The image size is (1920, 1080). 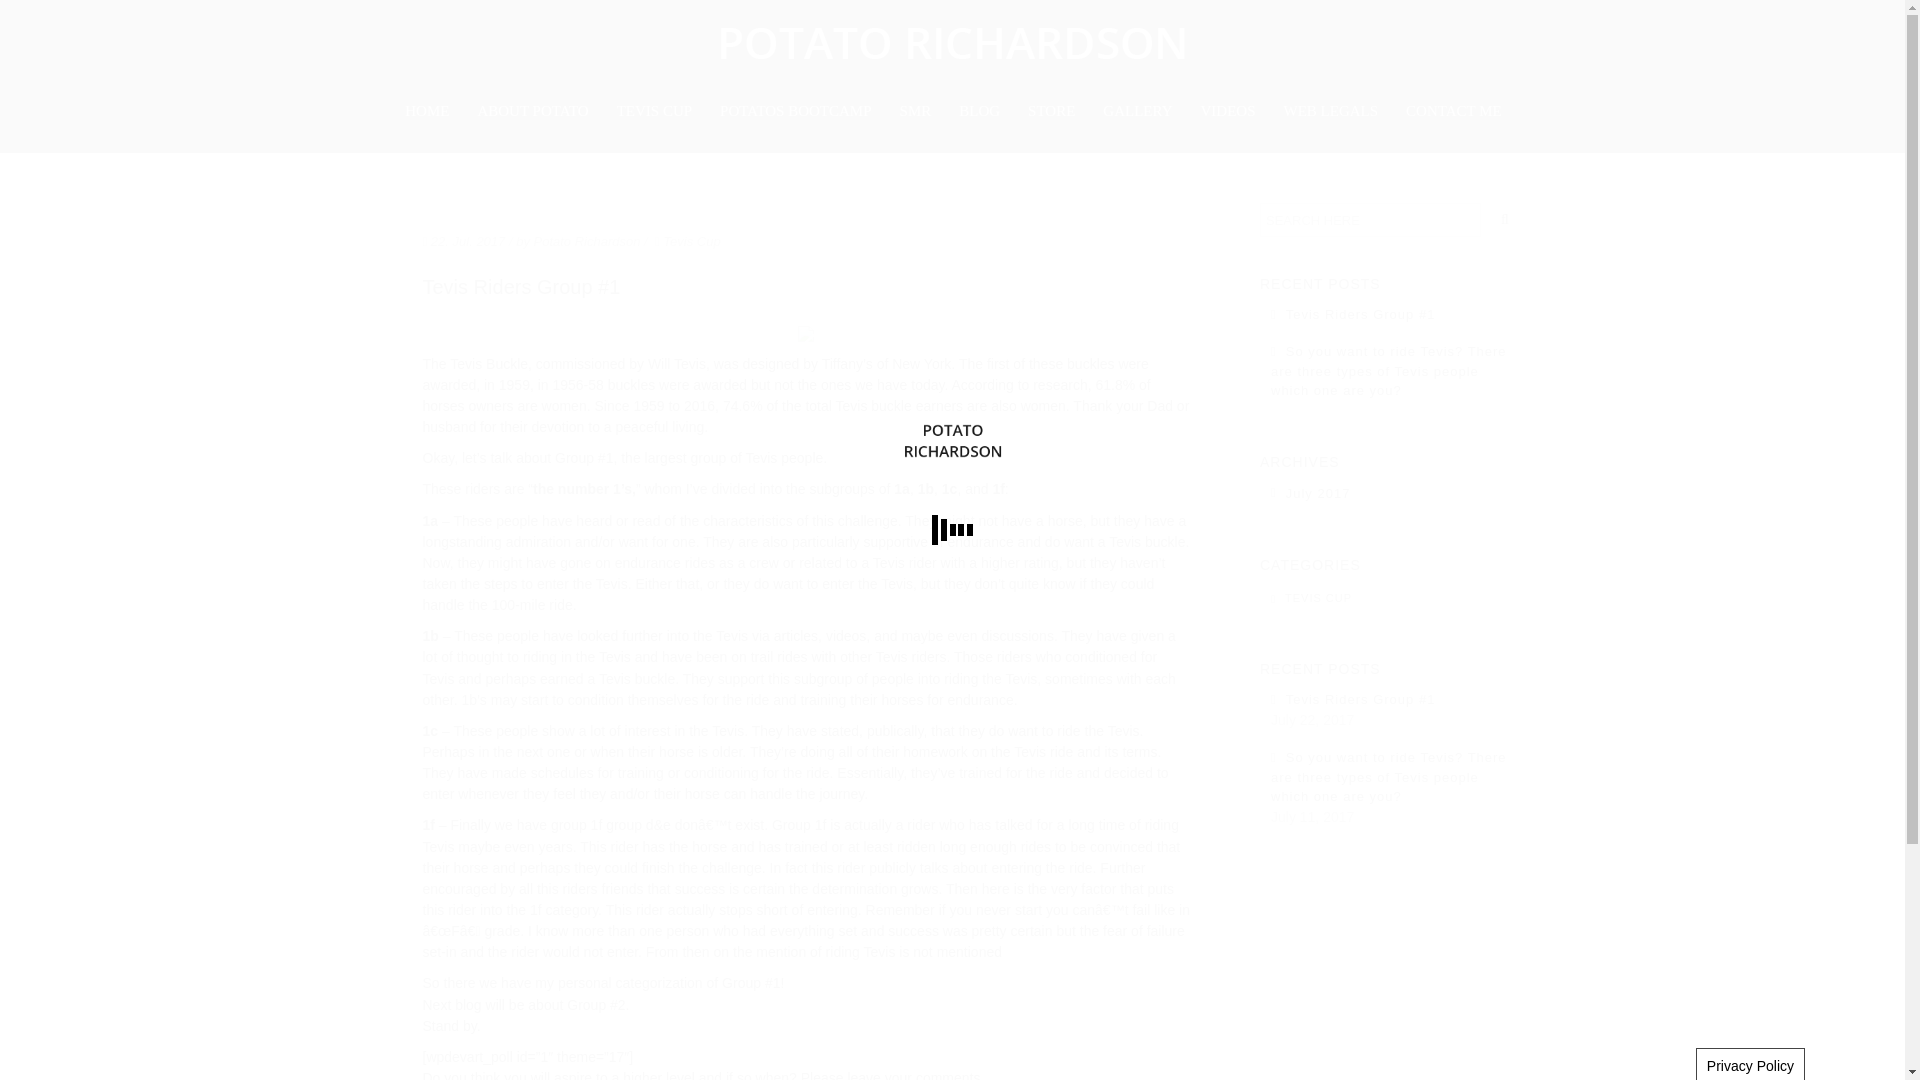 I want to click on Tevis Cup, so click(x=654, y=112).